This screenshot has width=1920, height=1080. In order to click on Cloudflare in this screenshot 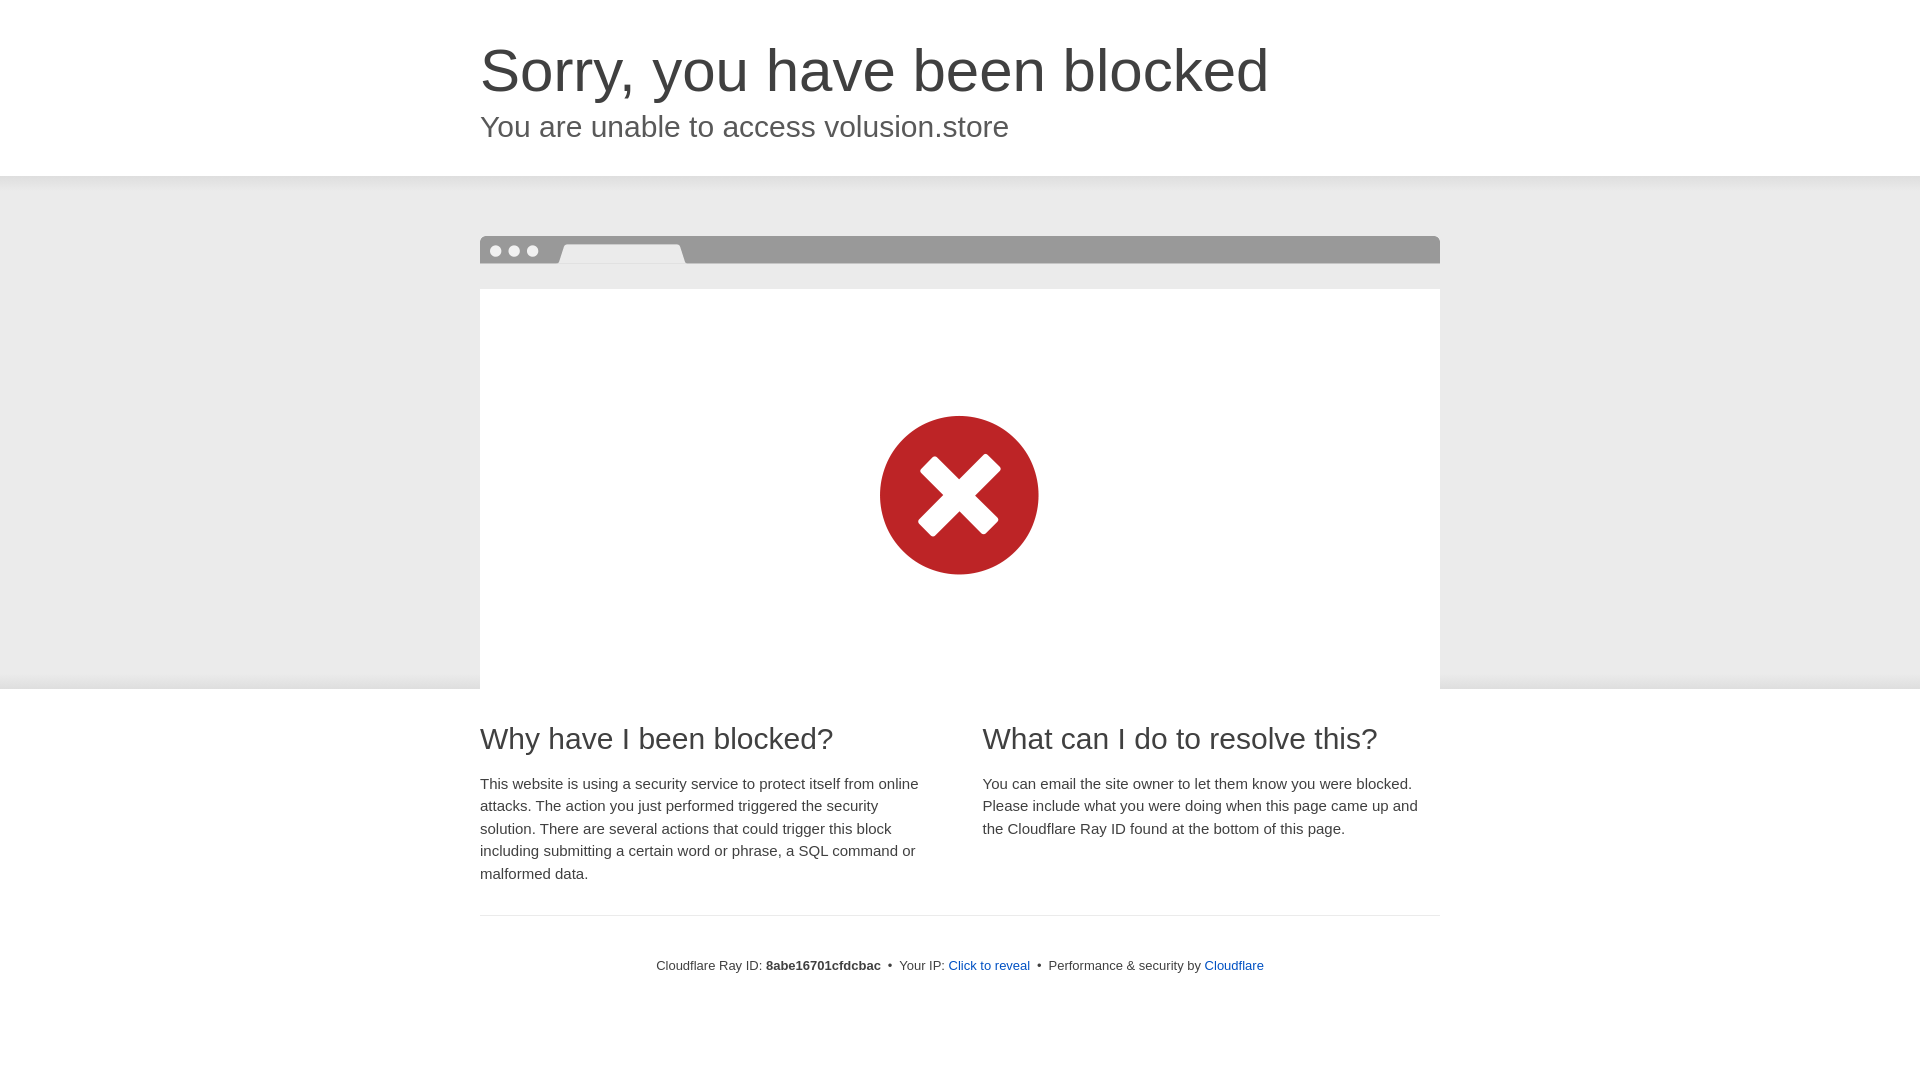, I will do `click(1234, 965)`.